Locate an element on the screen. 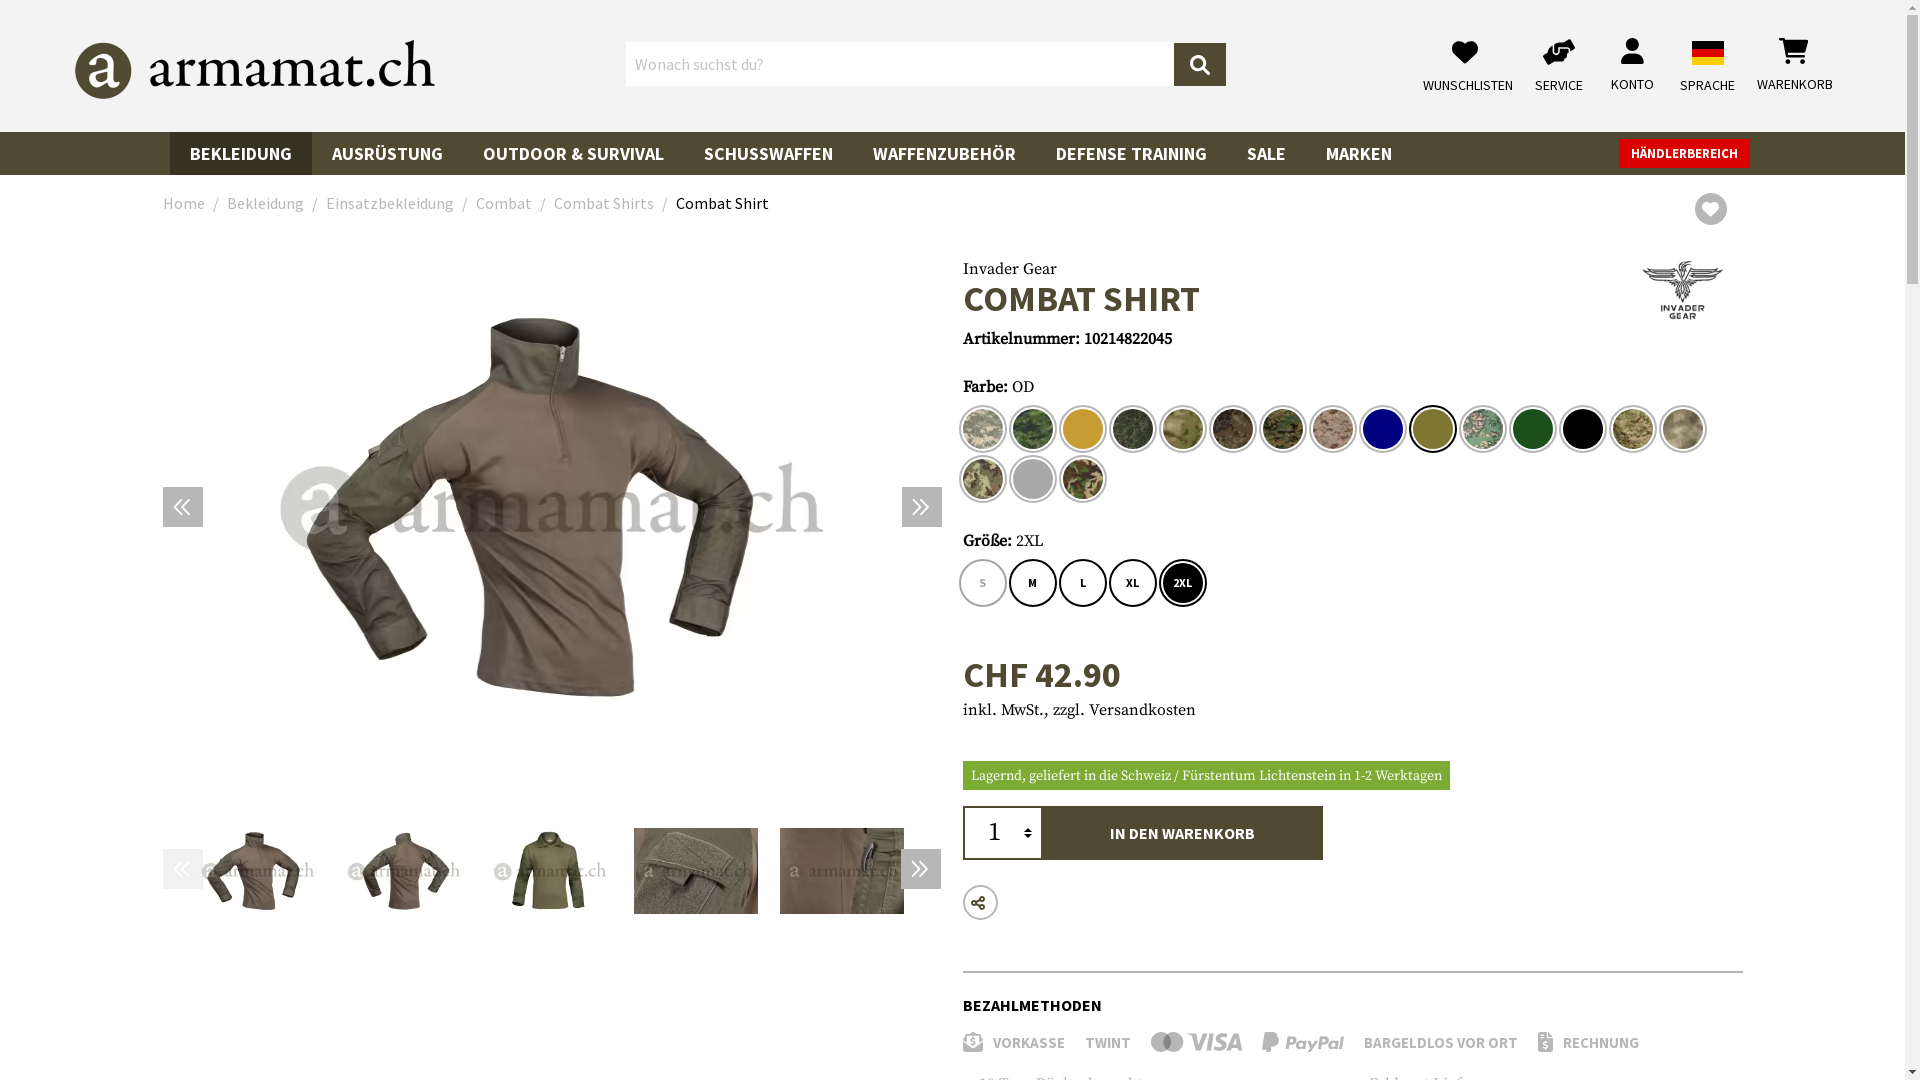 The image size is (1920, 1080). OUTDOOR & SURVIVAL is located at coordinates (574, 148).